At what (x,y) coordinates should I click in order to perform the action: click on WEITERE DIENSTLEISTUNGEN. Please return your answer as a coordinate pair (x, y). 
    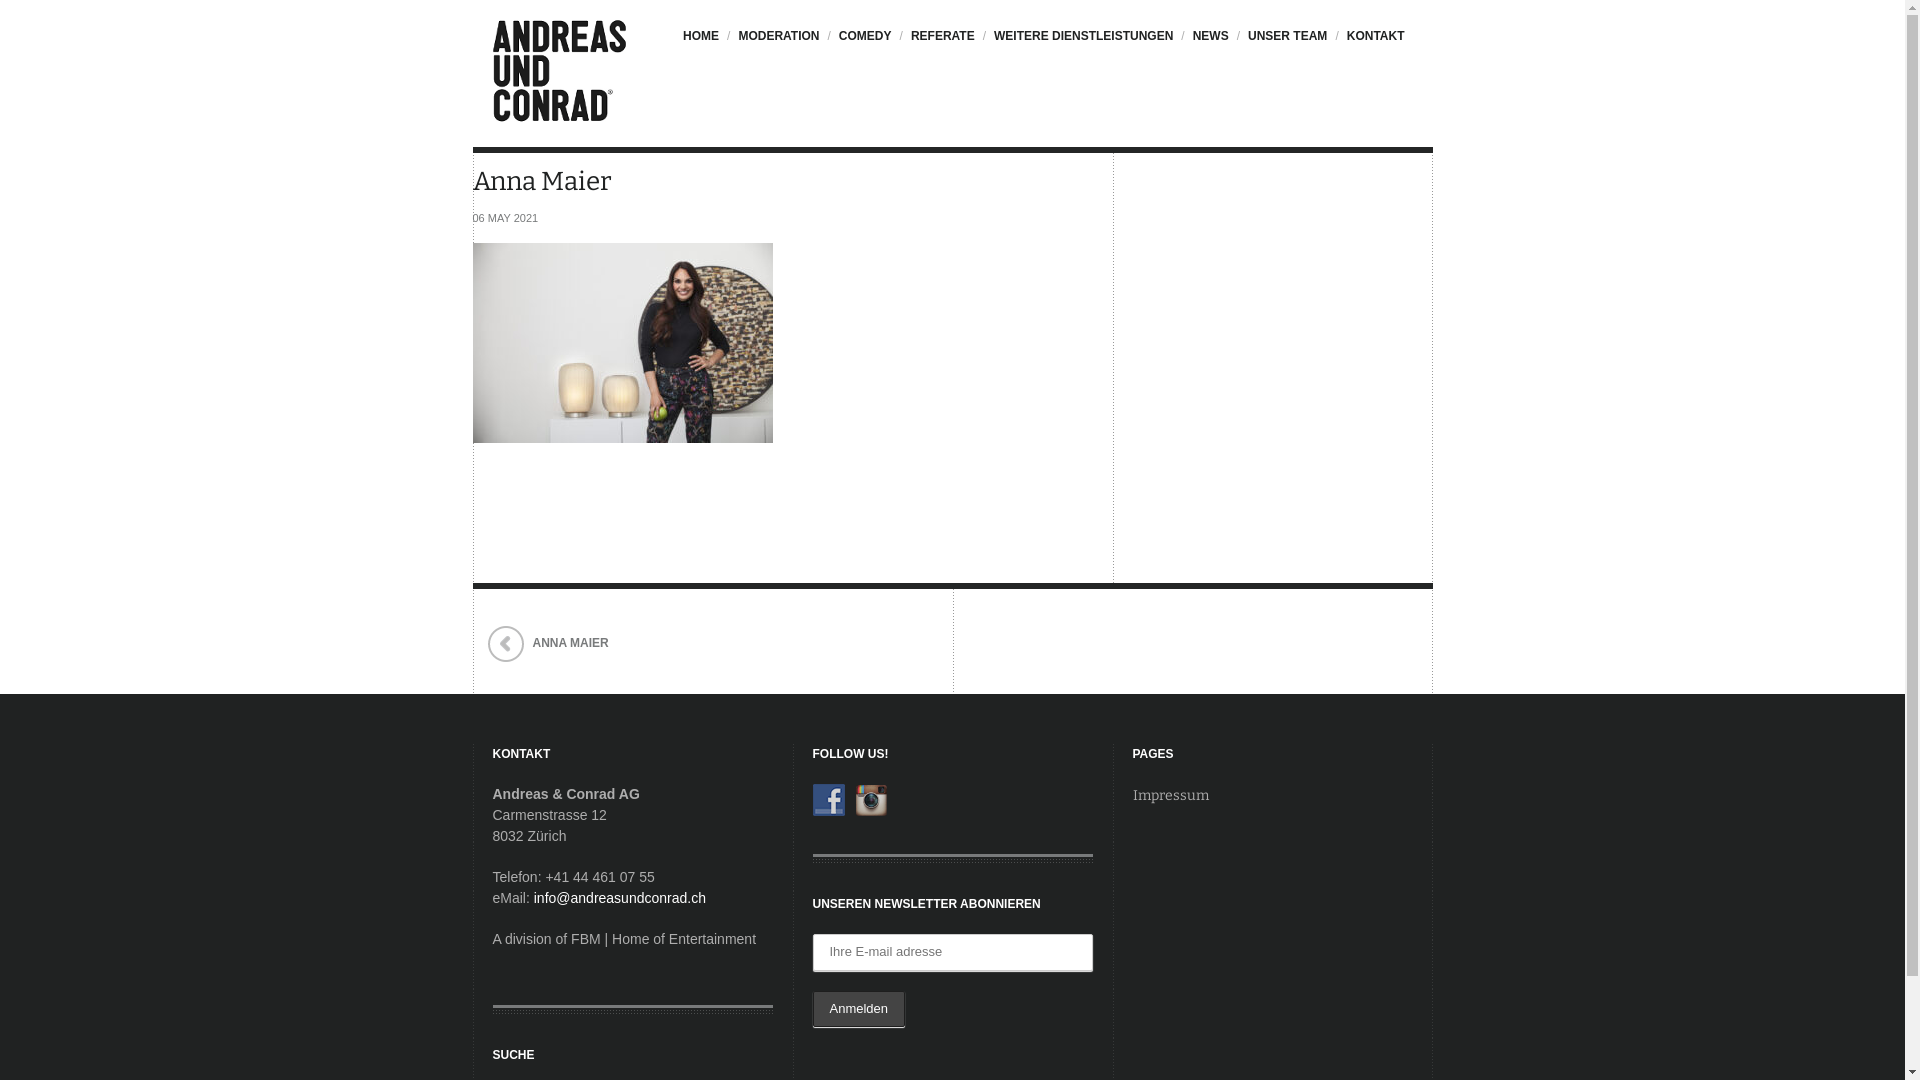
    Looking at the image, I should click on (1082, 46).